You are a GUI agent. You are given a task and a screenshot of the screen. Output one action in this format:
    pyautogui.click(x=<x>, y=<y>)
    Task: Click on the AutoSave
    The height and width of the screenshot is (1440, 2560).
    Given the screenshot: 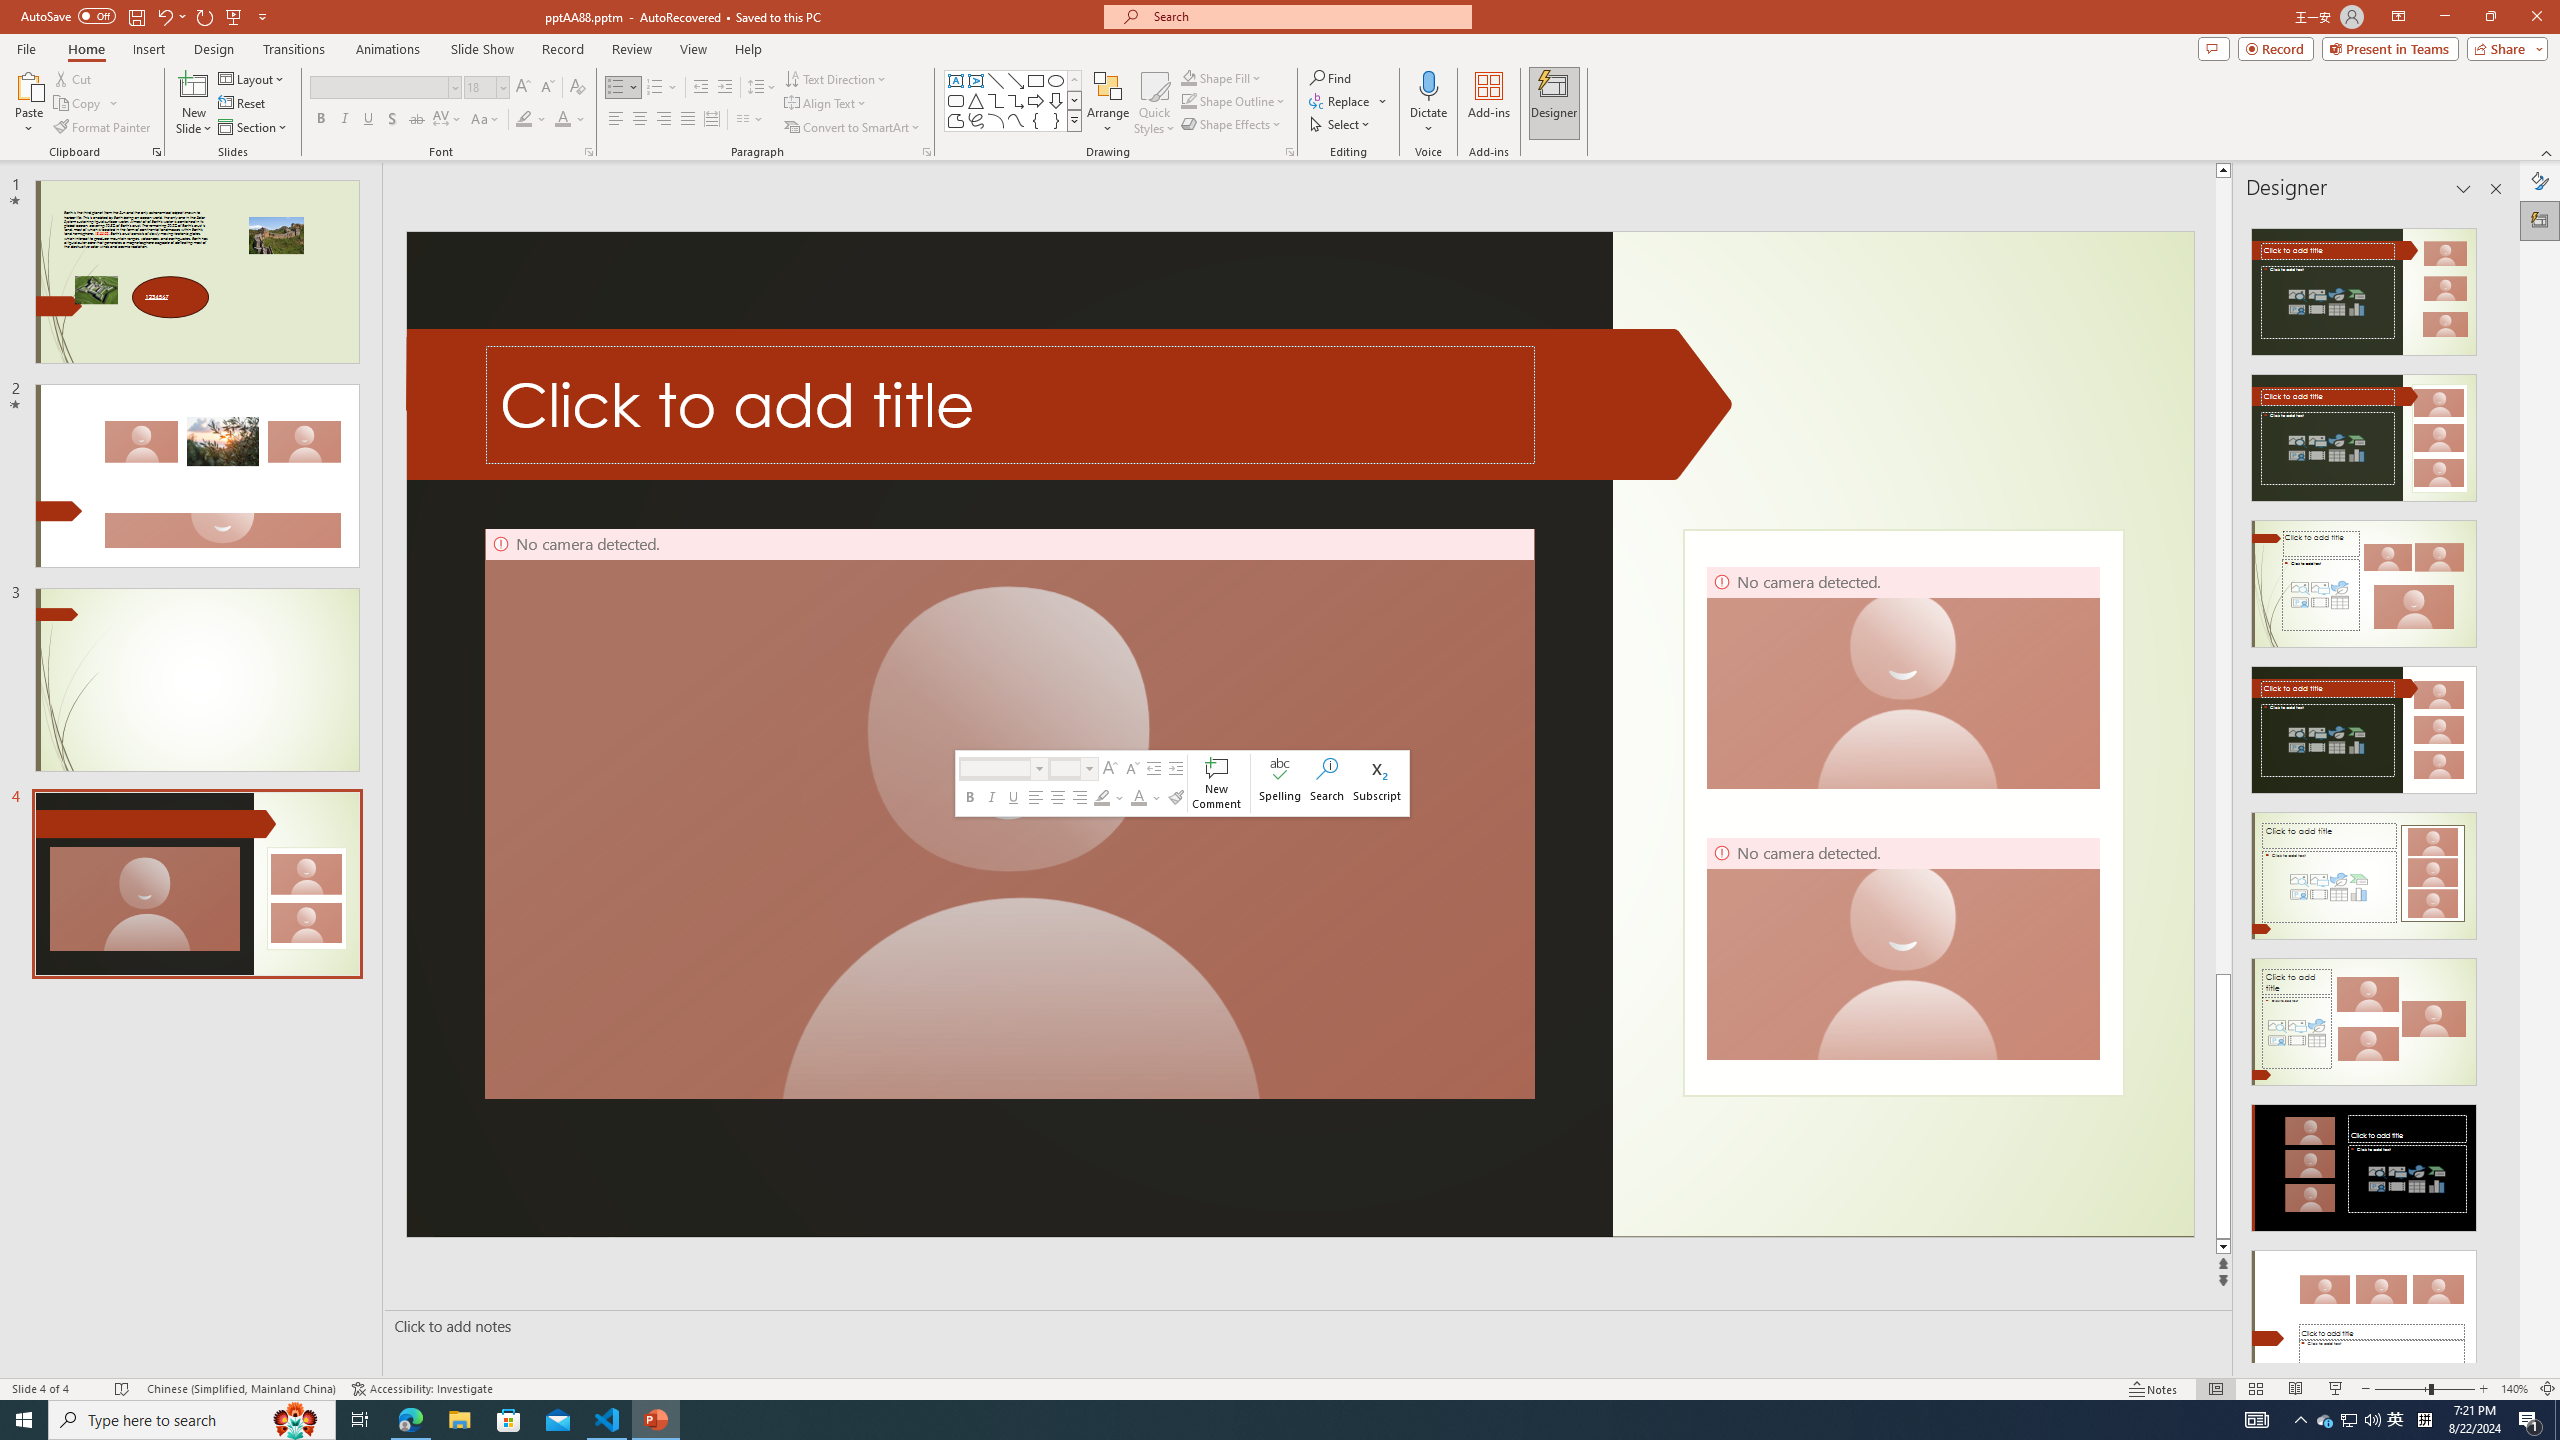 What is the action you would take?
    pyautogui.click(x=68, y=16)
    